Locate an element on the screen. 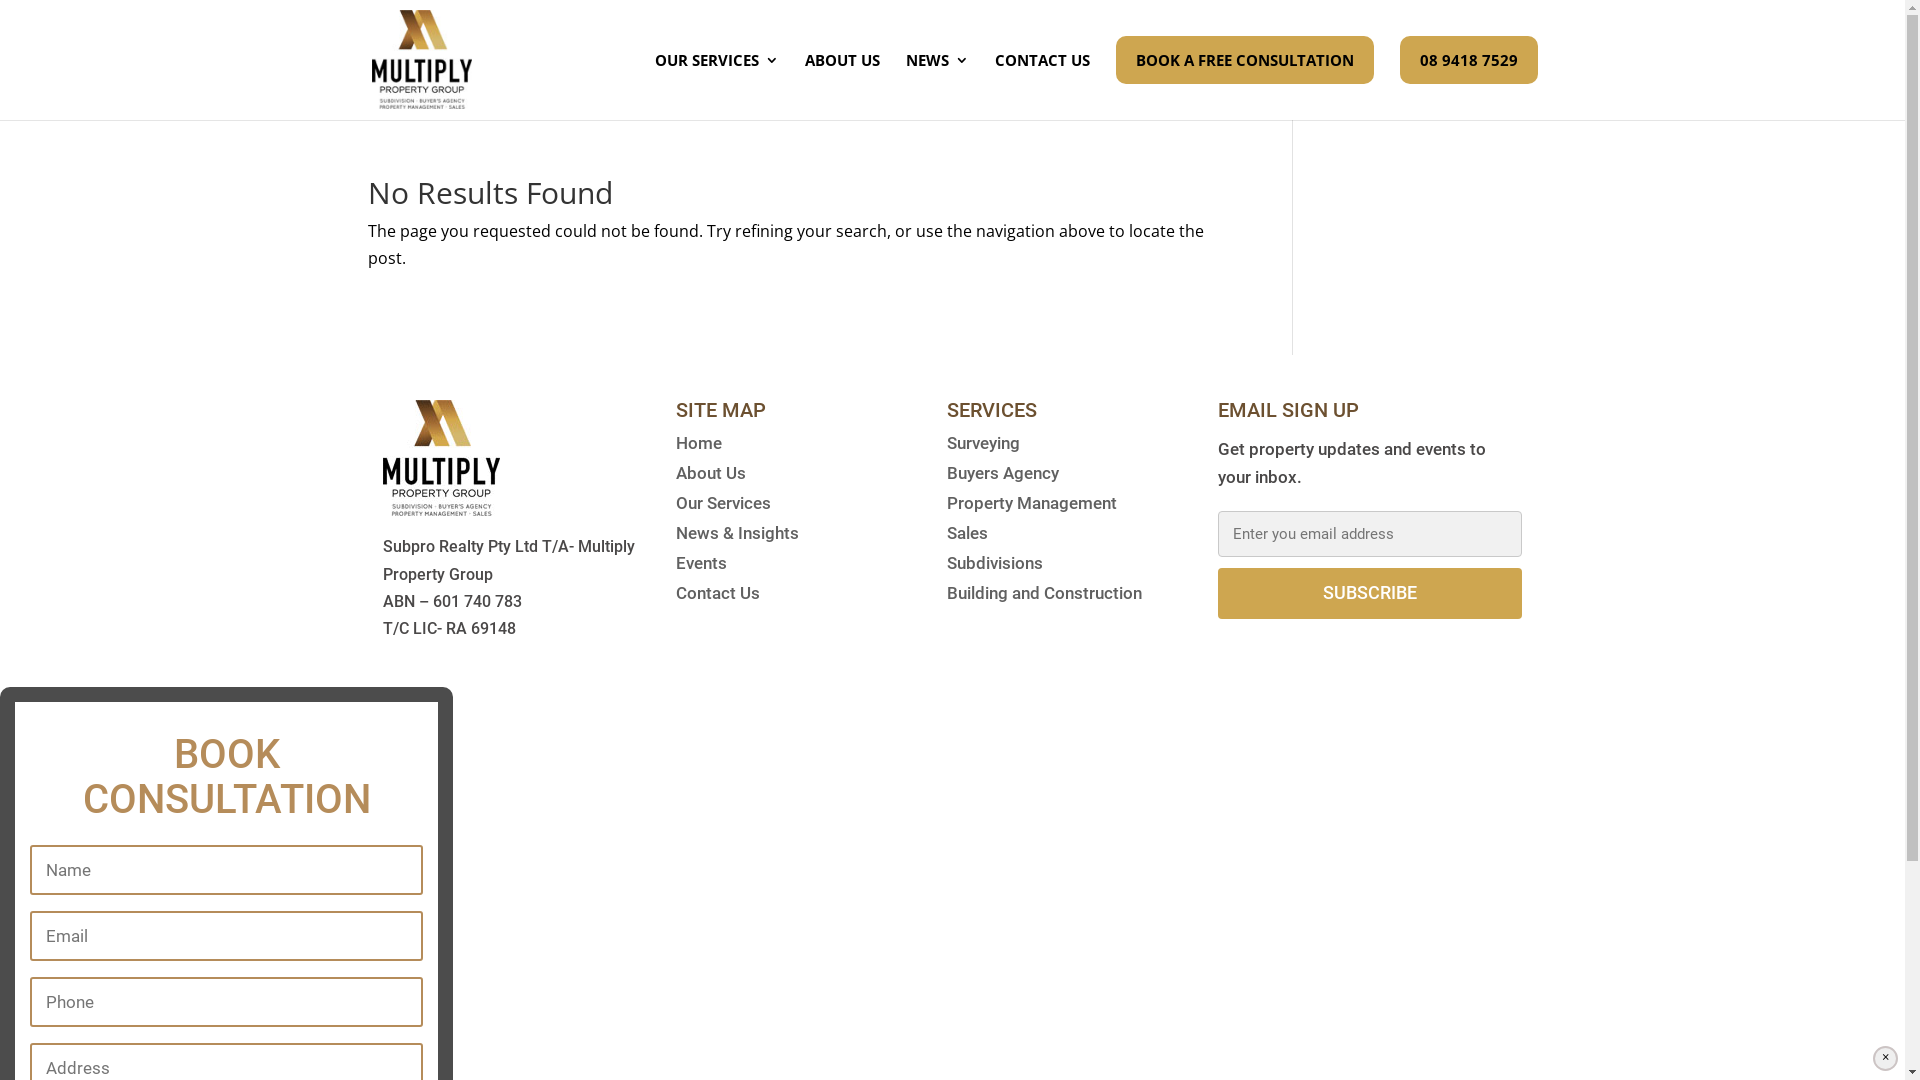 The image size is (1920, 1080). Sales is located at coordinates (967, 537).